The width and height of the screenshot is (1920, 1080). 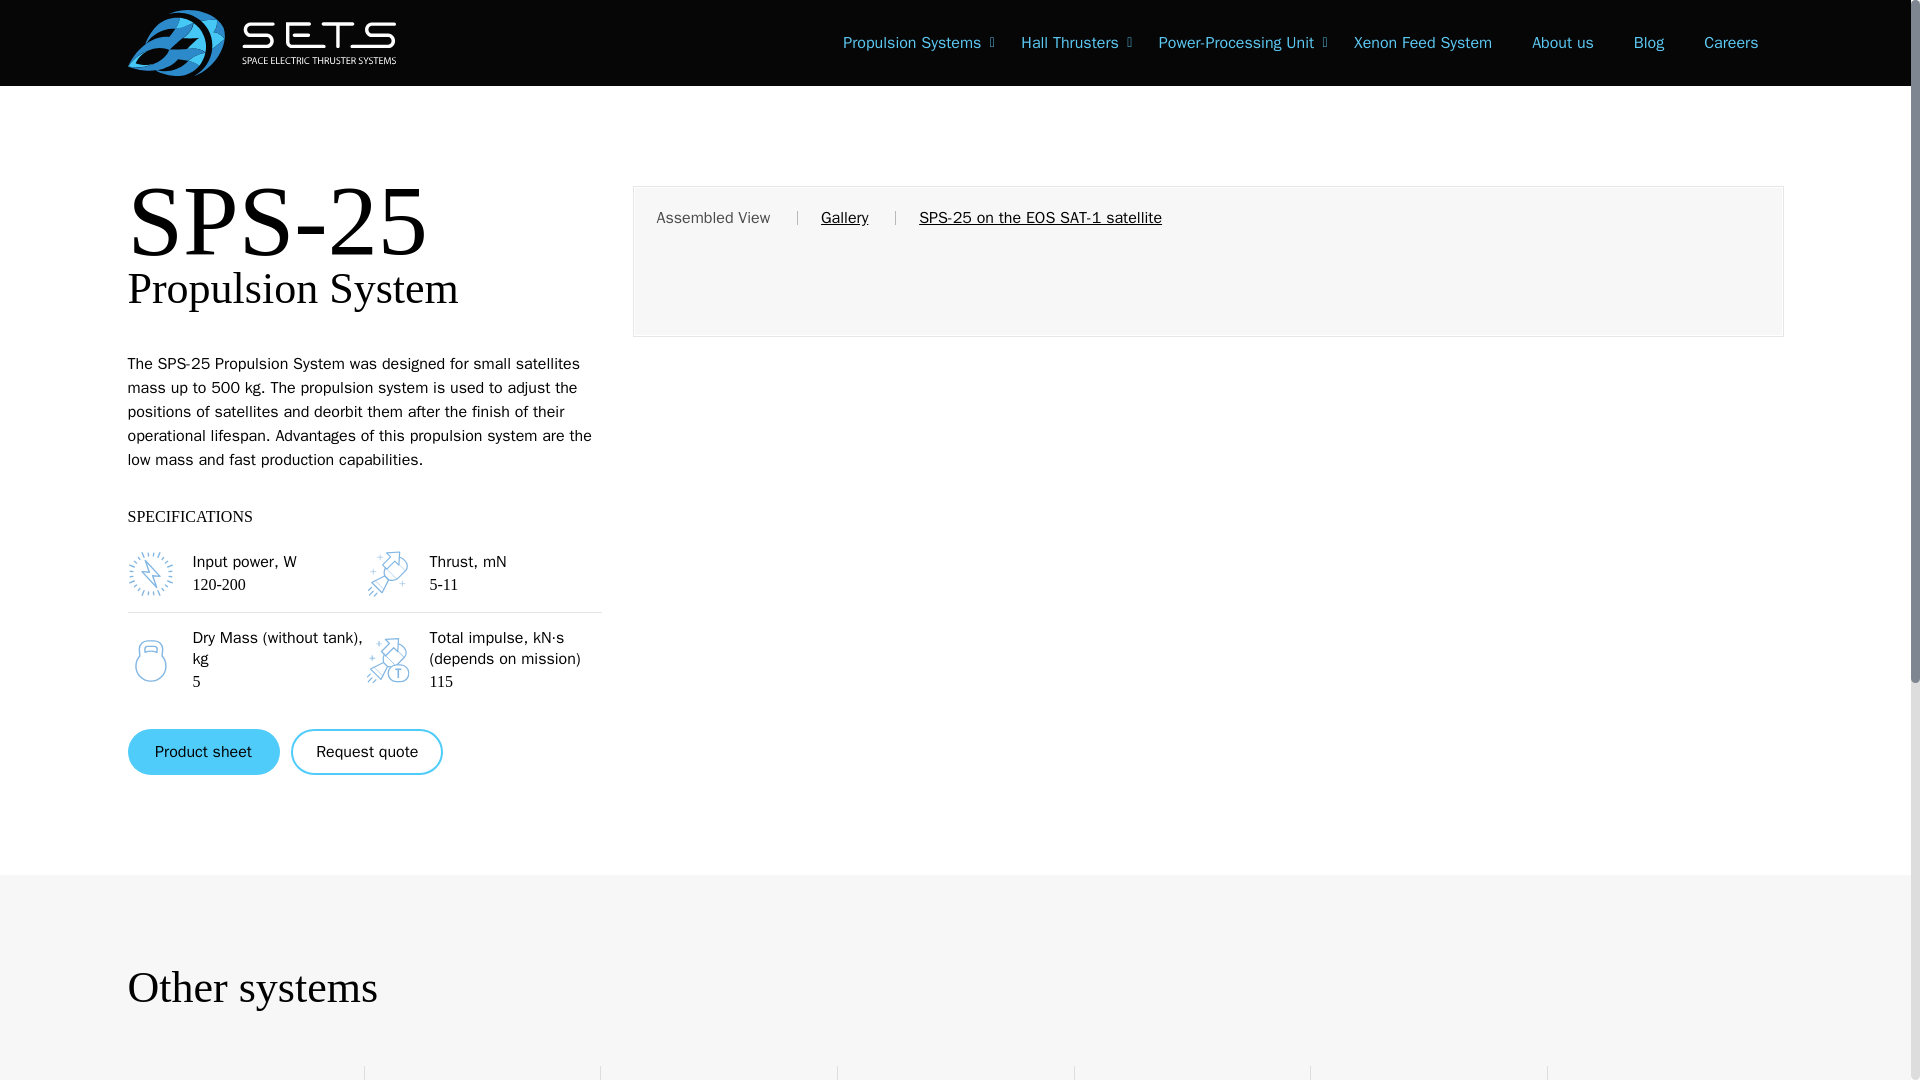 What do you see at coordinates (1074, 43) in the screenshot?
I see `Hall Thrusters` at bounding box center [1074, 43].